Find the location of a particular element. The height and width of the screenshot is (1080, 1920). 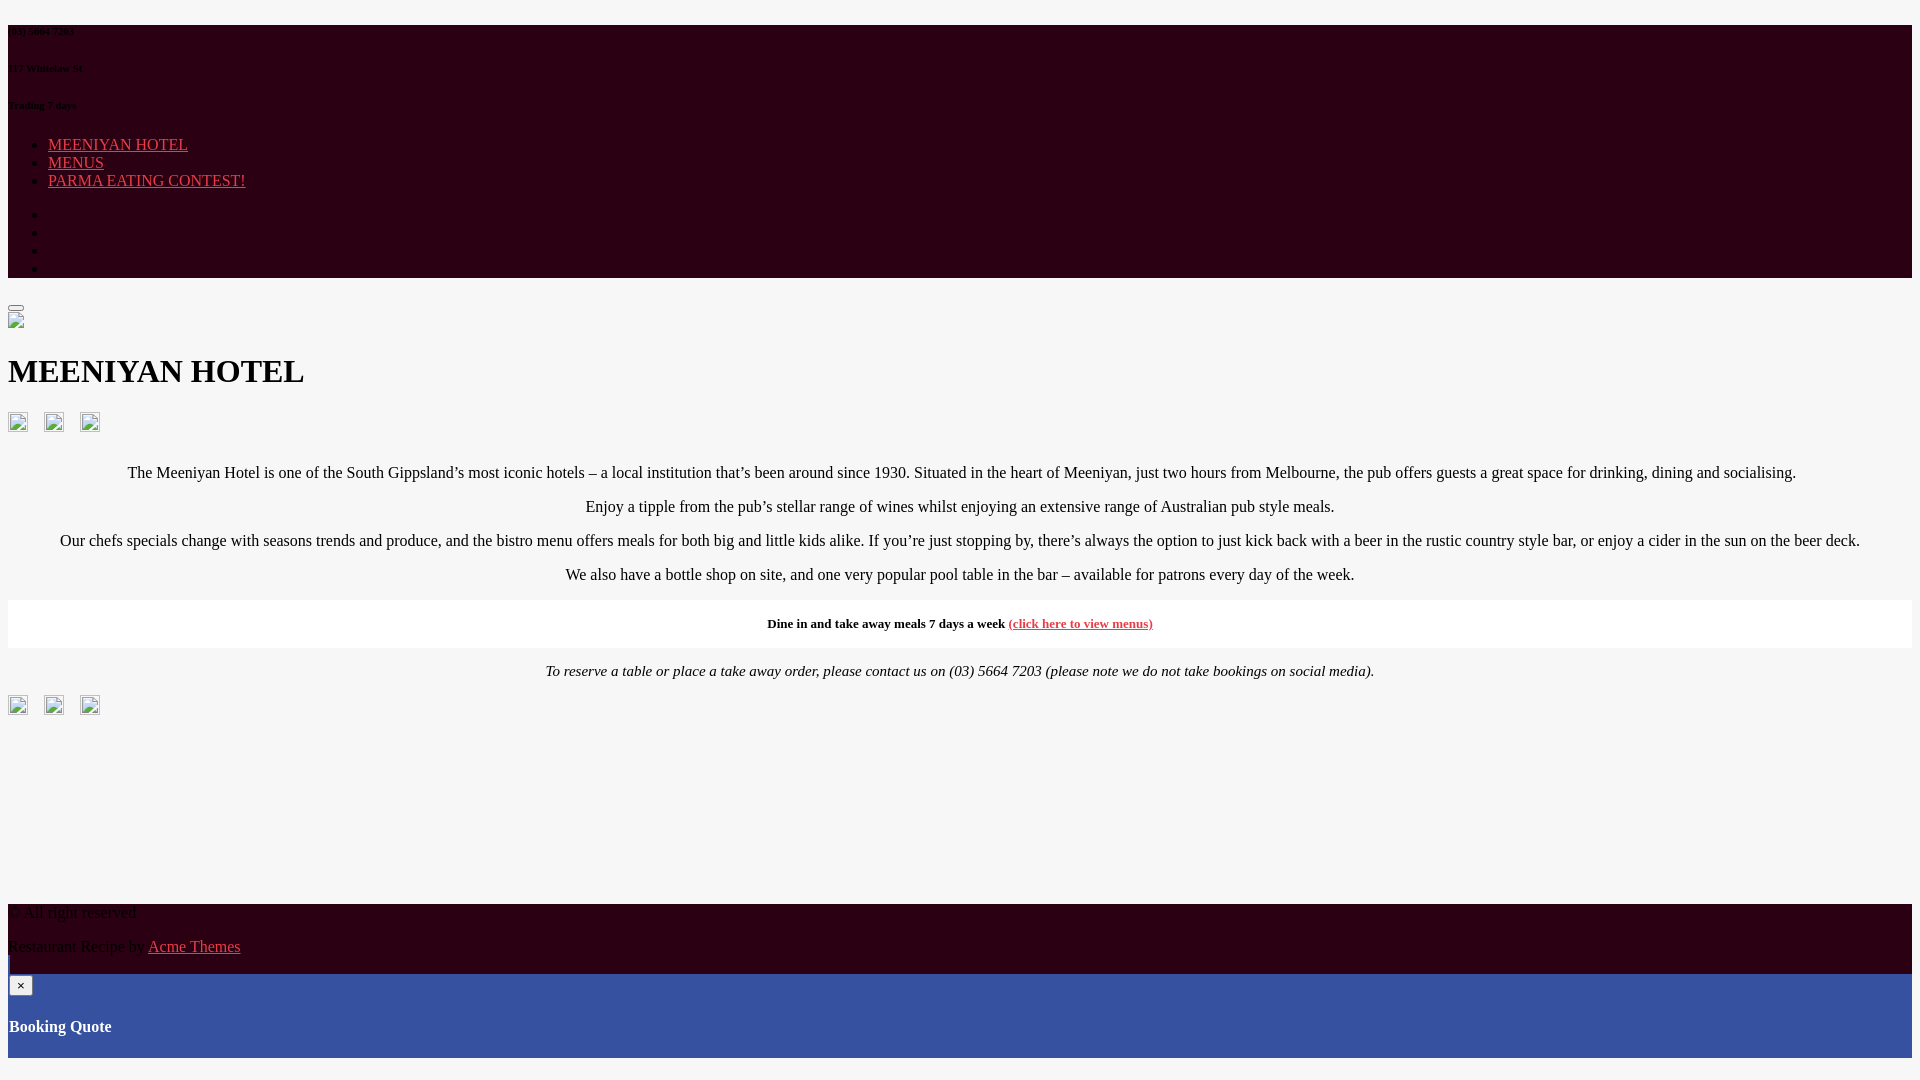

(click here to view menus) is located at coordinates (1081, 624).